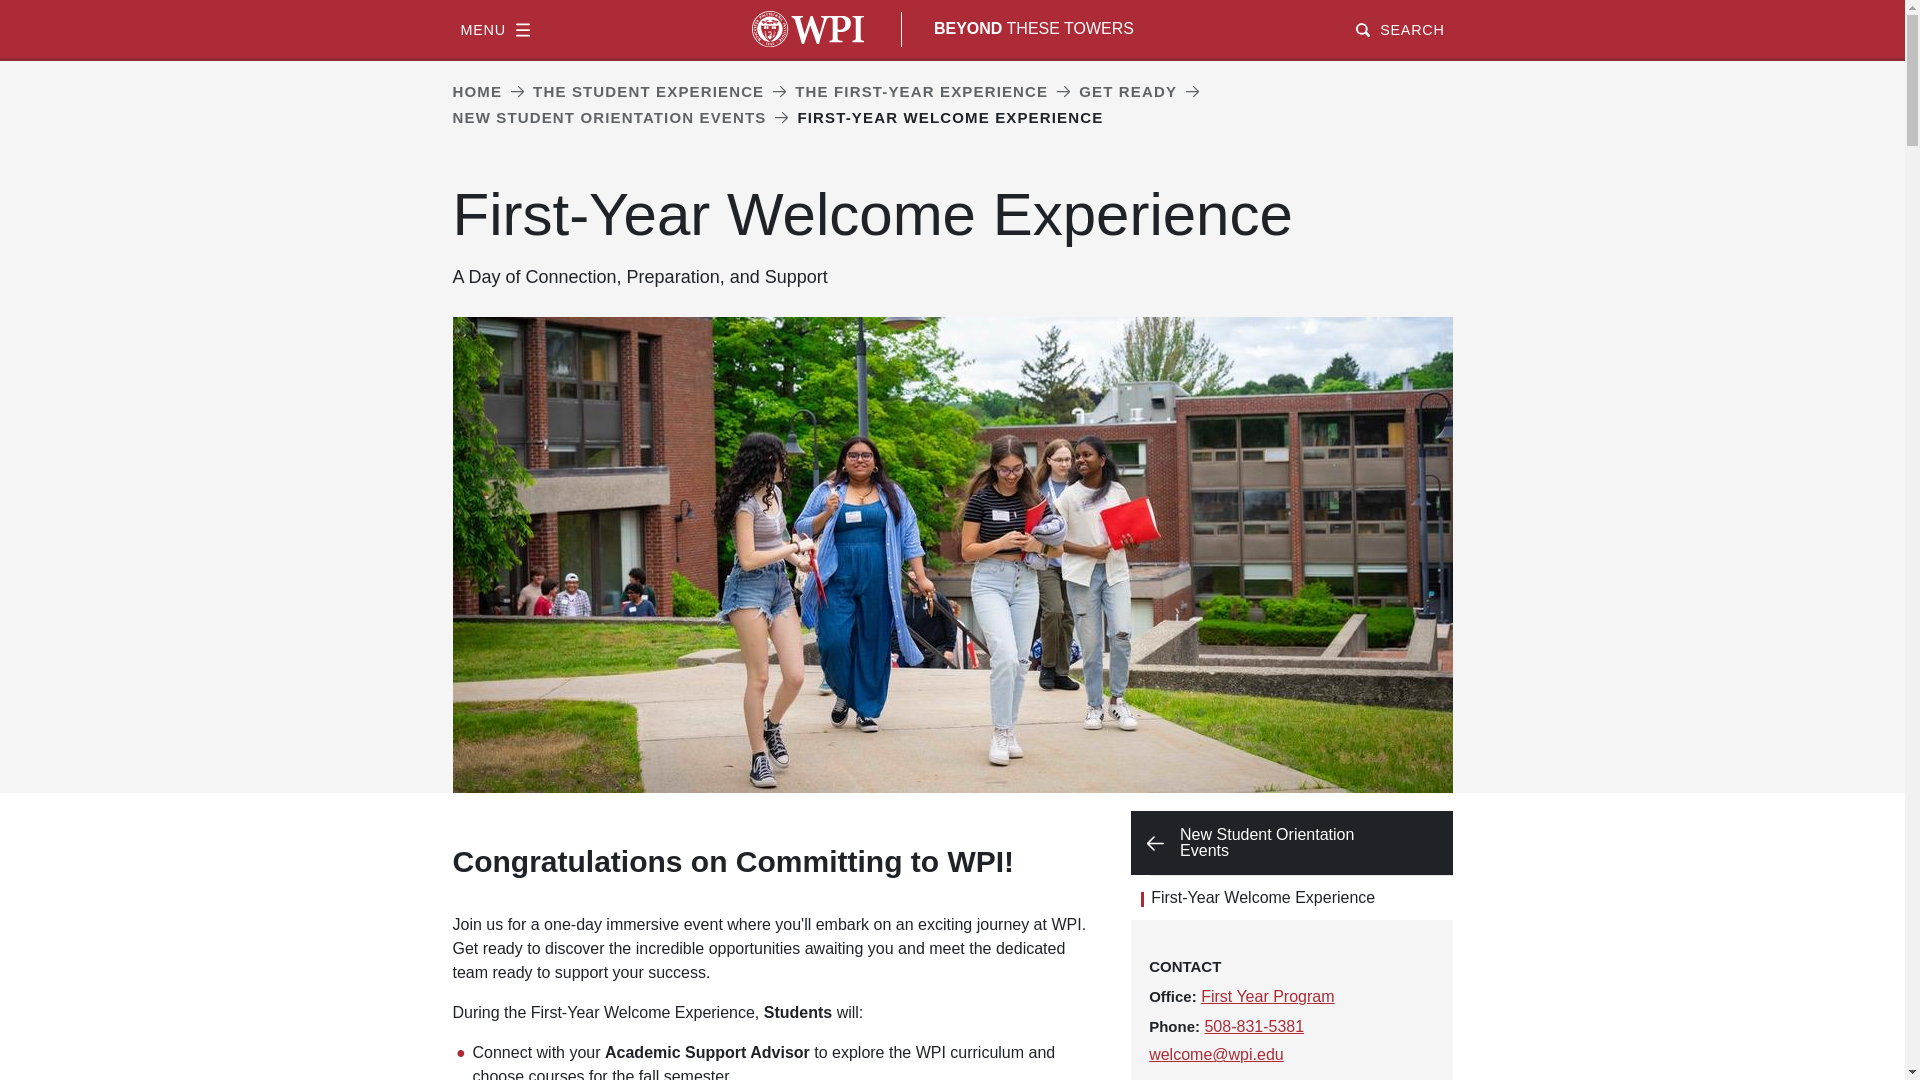 The width and height of the screenshot is (1920, 1080). What do you see at coordinates (1399, 28) in the screenshot?
I see `SEARCH` at bounding box center [1399, 28].